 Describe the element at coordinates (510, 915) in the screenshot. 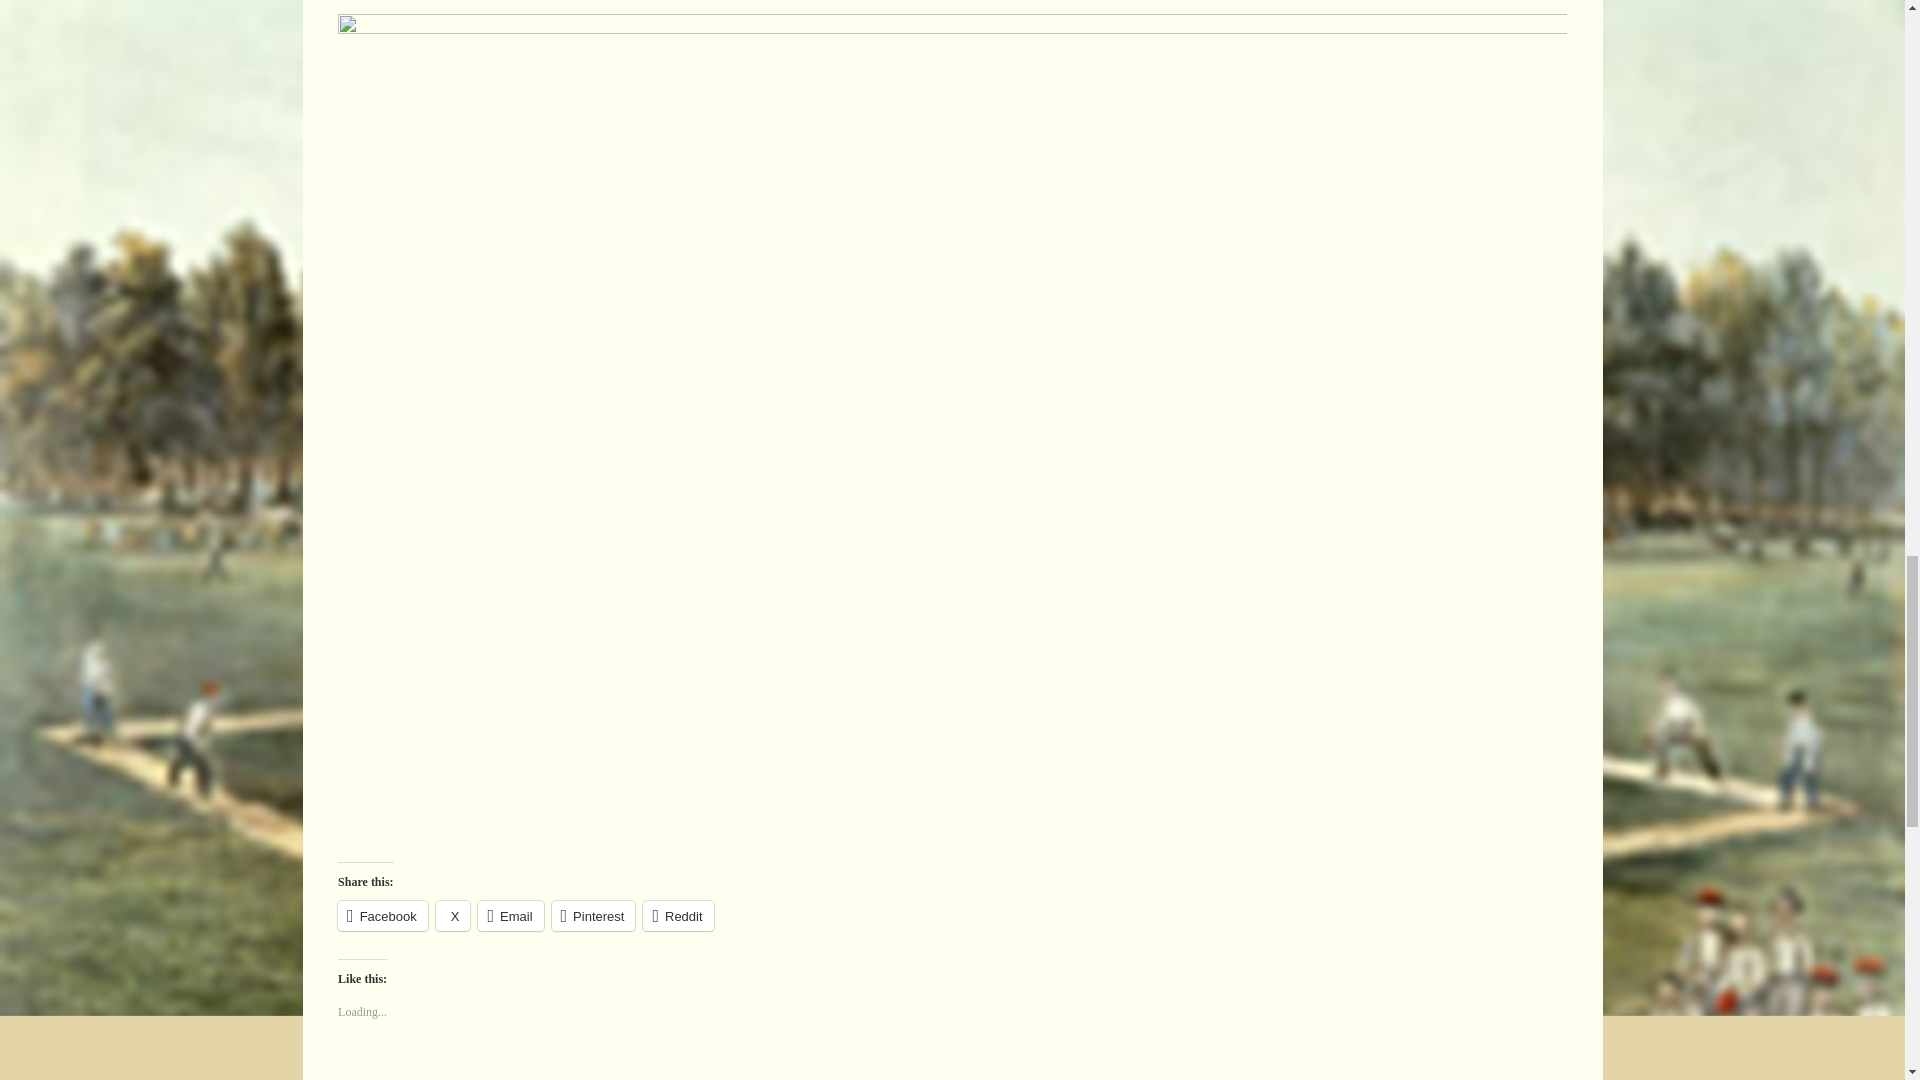

I see `Email` at that location.